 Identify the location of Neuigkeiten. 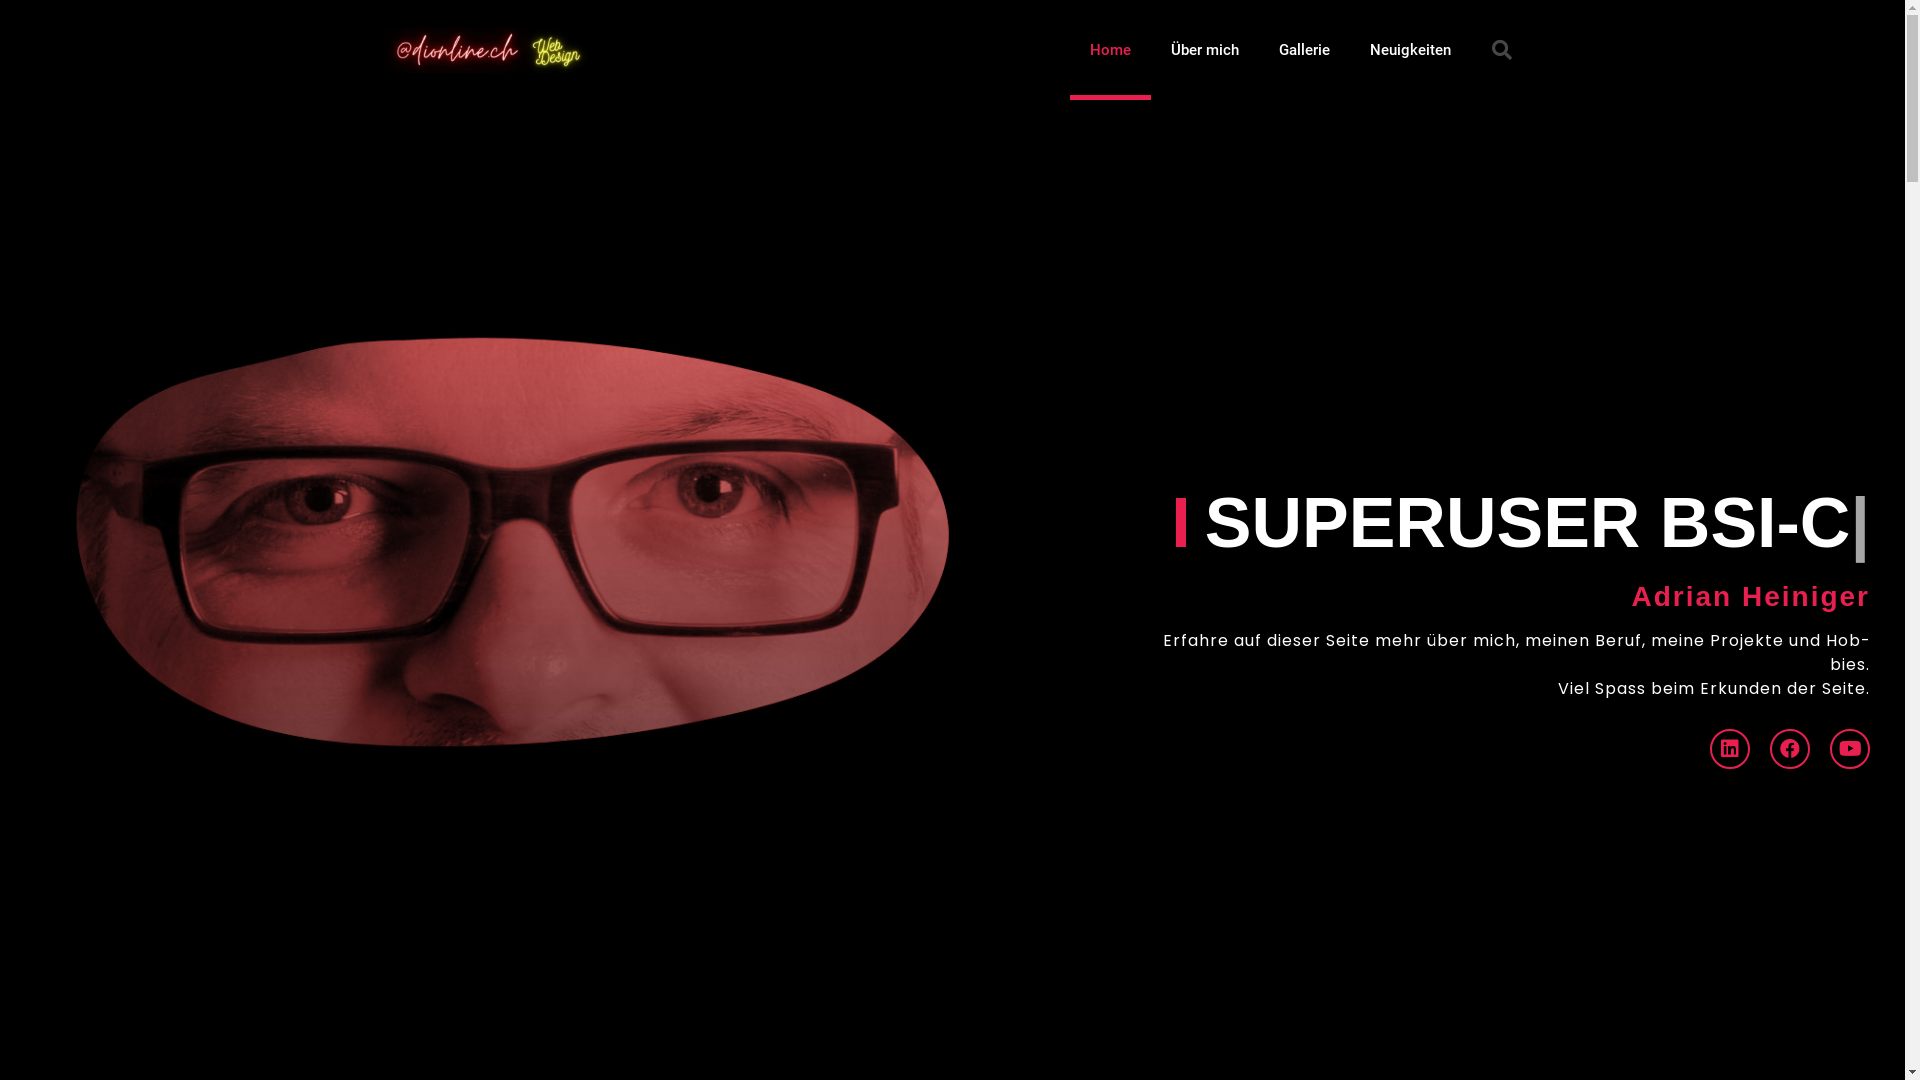
(1410, 50).